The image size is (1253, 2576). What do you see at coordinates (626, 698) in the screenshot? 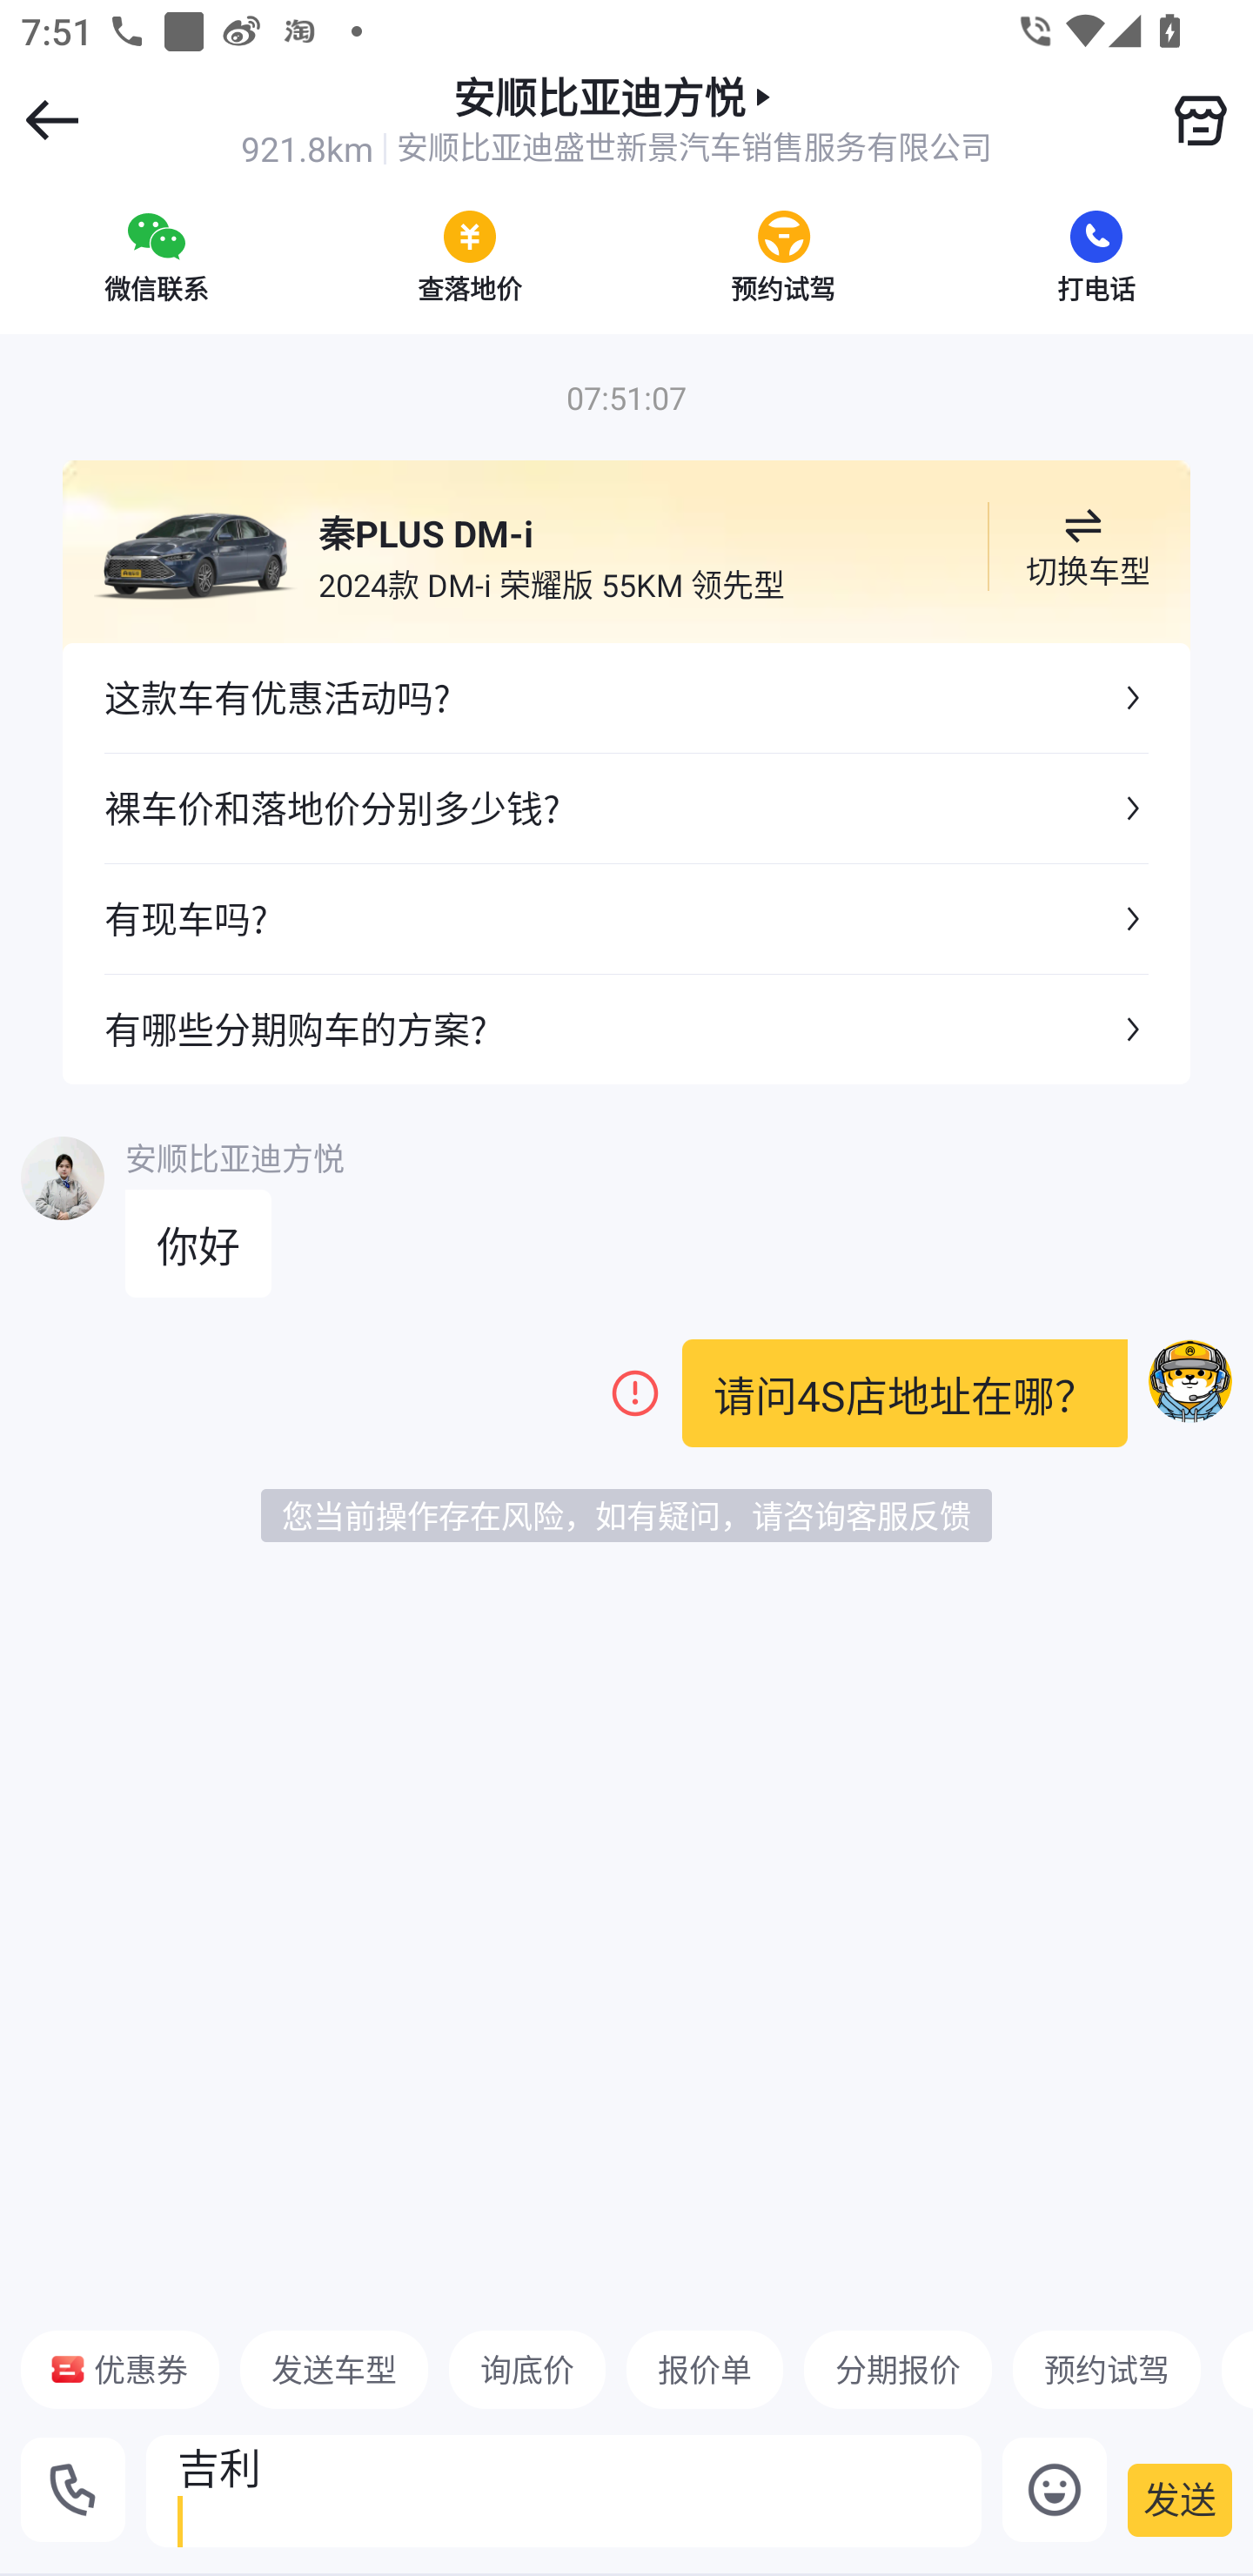
I see `这款车有优惠活动吗?` at bounding box center [626, 698].